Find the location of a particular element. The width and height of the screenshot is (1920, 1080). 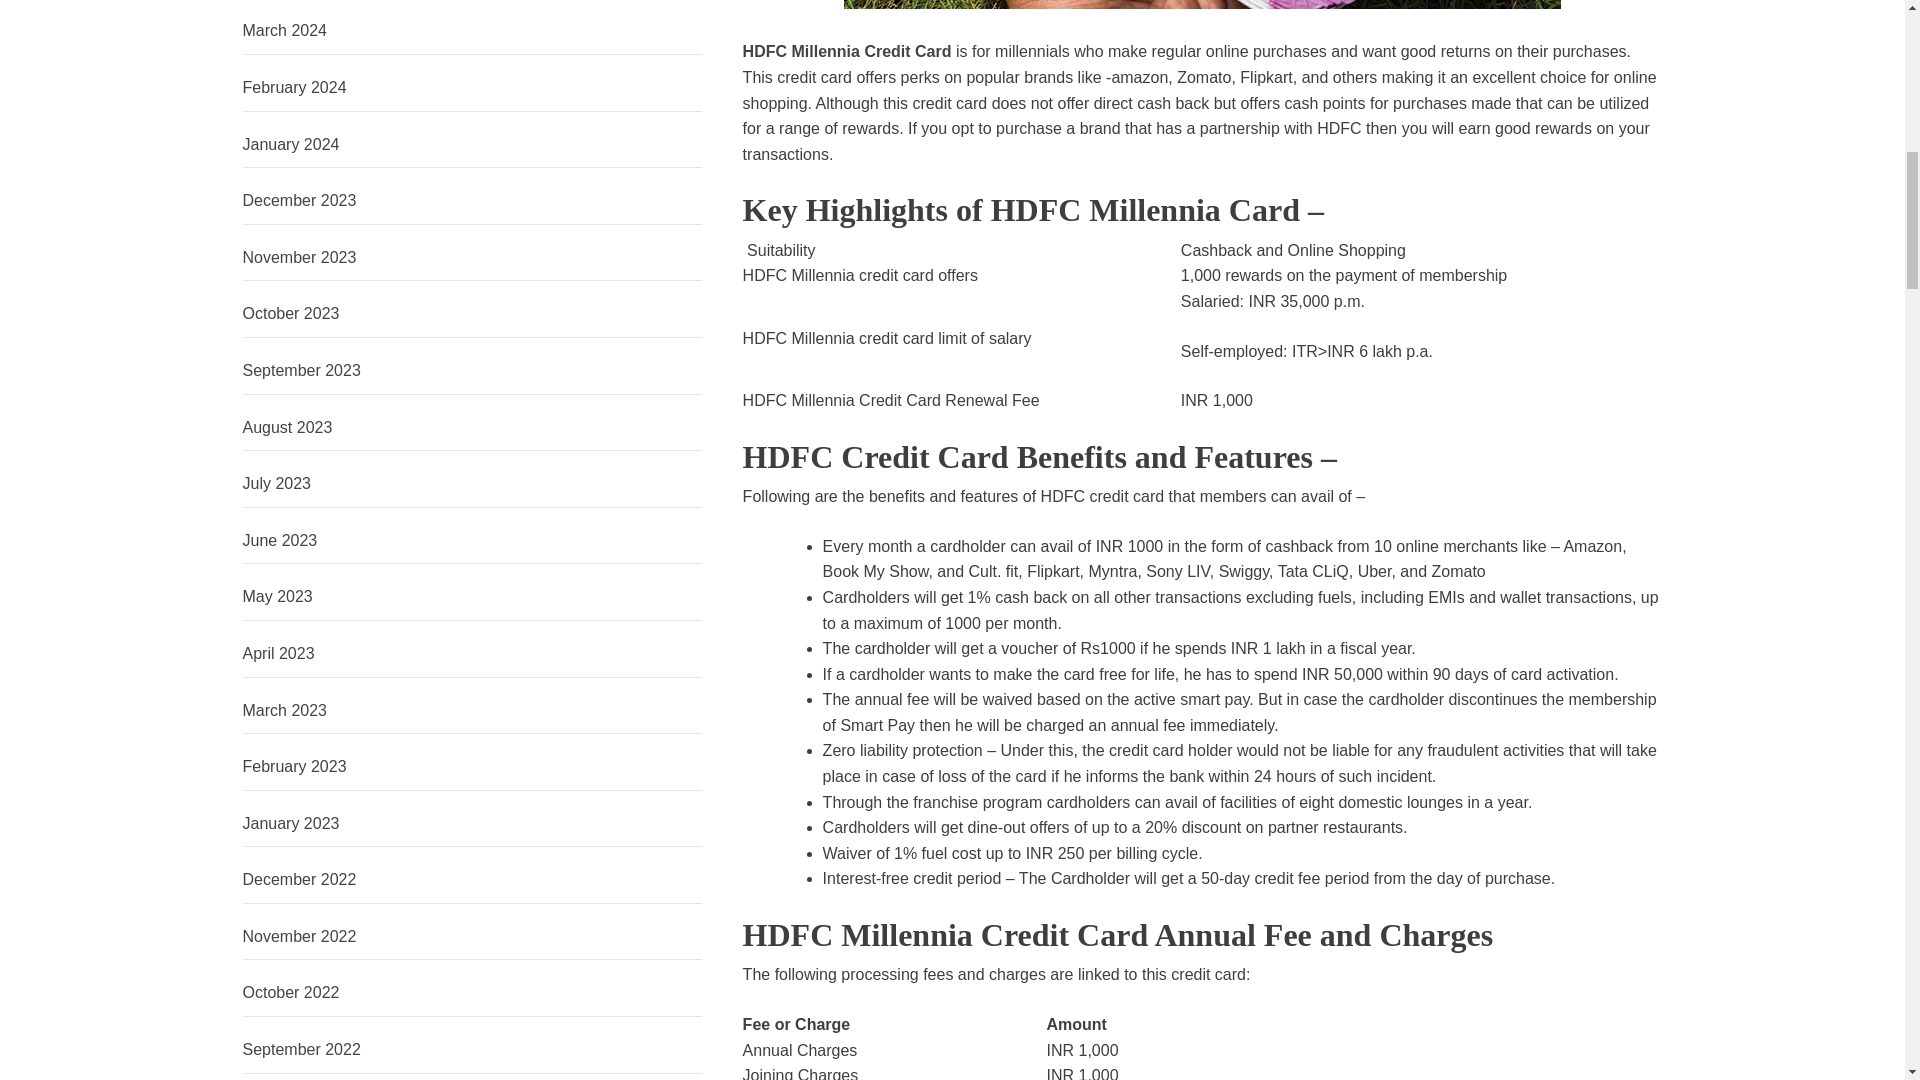

April 2023 is located at coordinates (472, 654).